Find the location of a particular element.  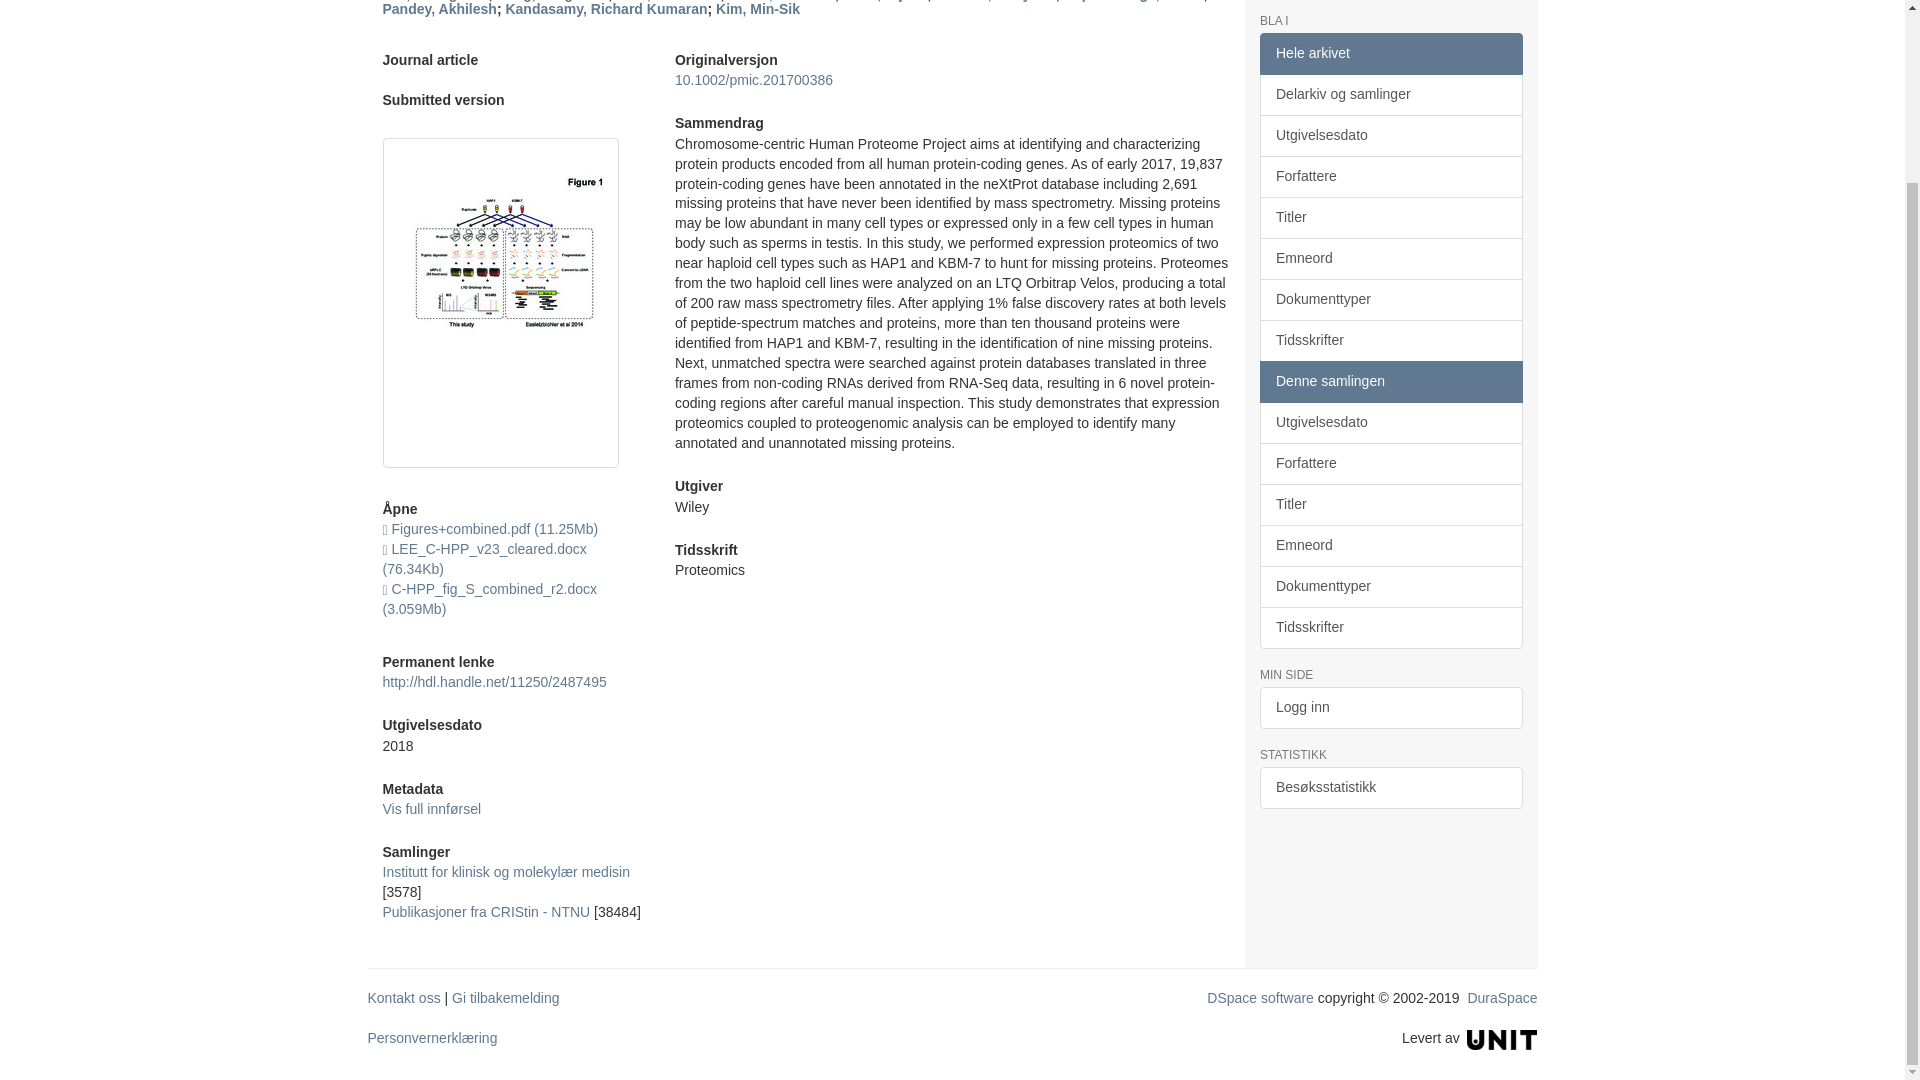

Vitko, Dijana is located at coordinates (884, 1).